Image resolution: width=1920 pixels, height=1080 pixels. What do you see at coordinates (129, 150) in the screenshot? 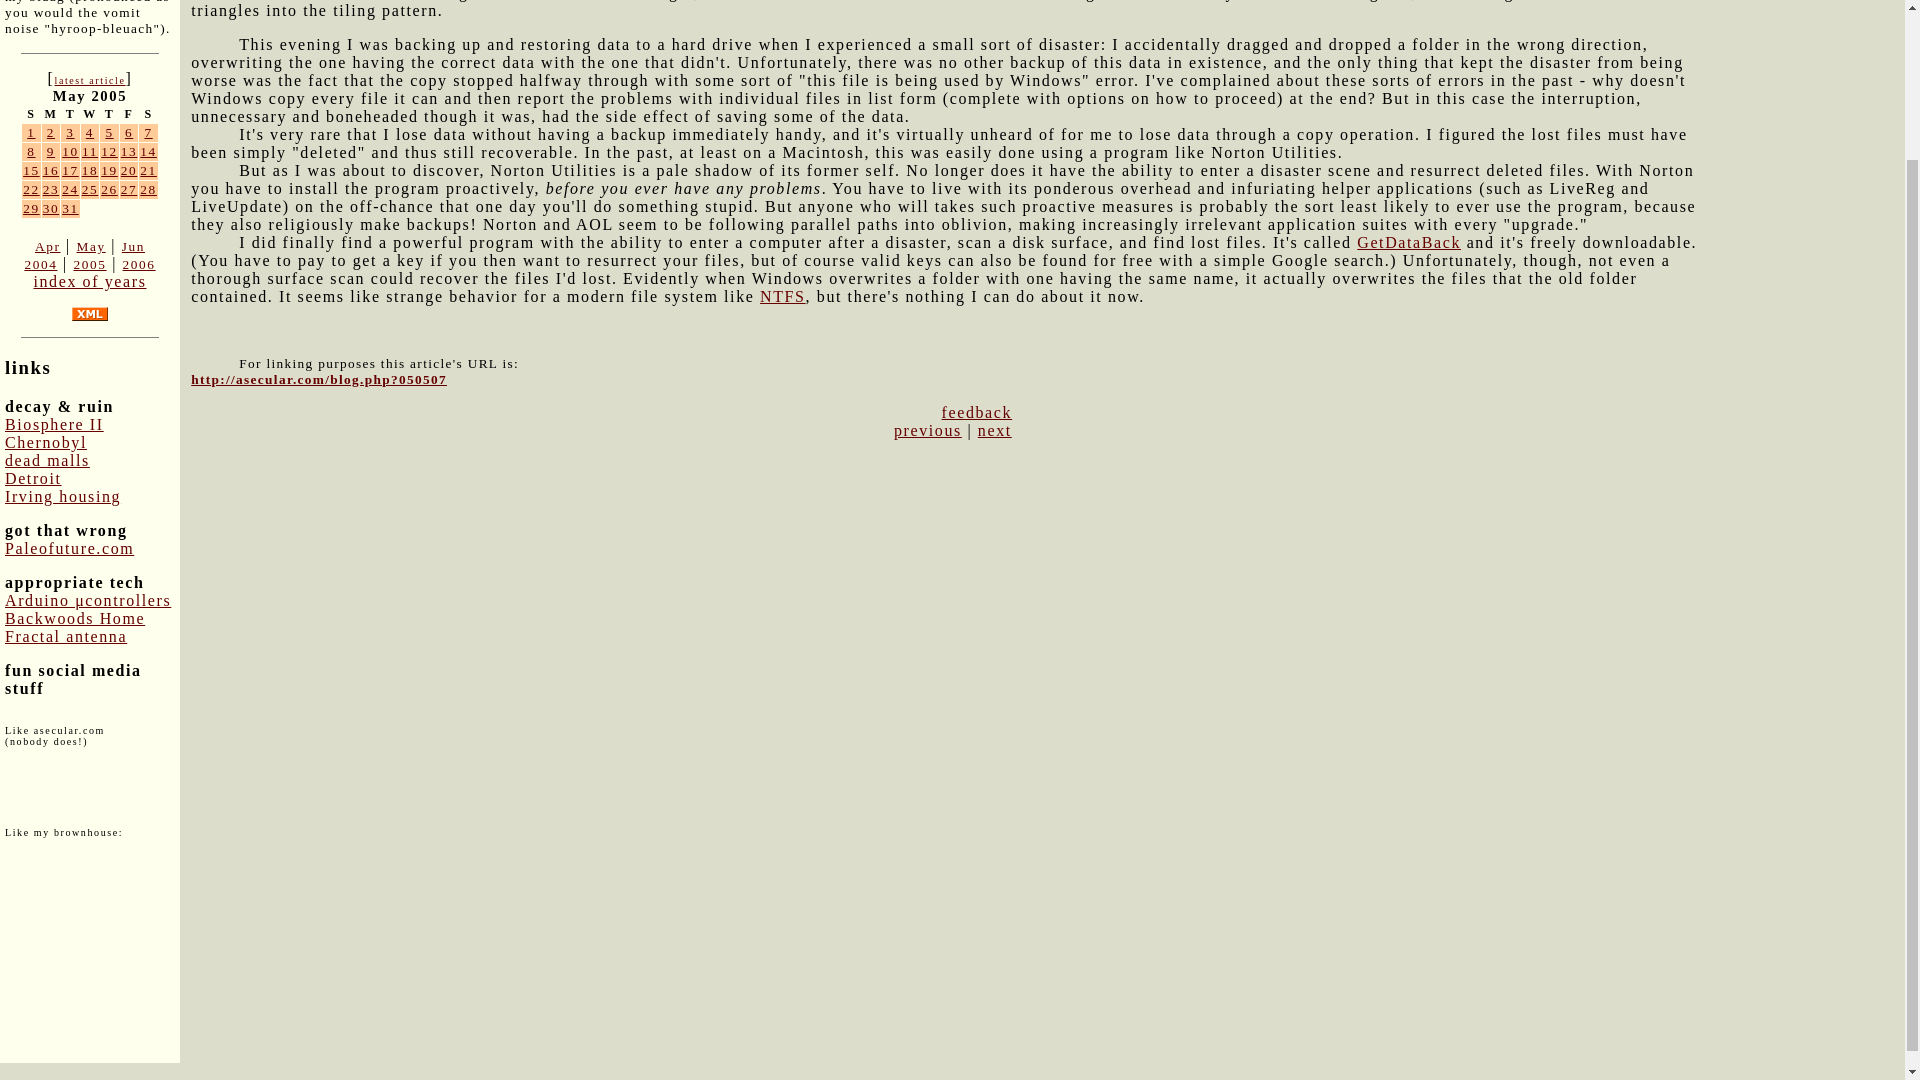
I see `13` at bounding box center [129, 150].